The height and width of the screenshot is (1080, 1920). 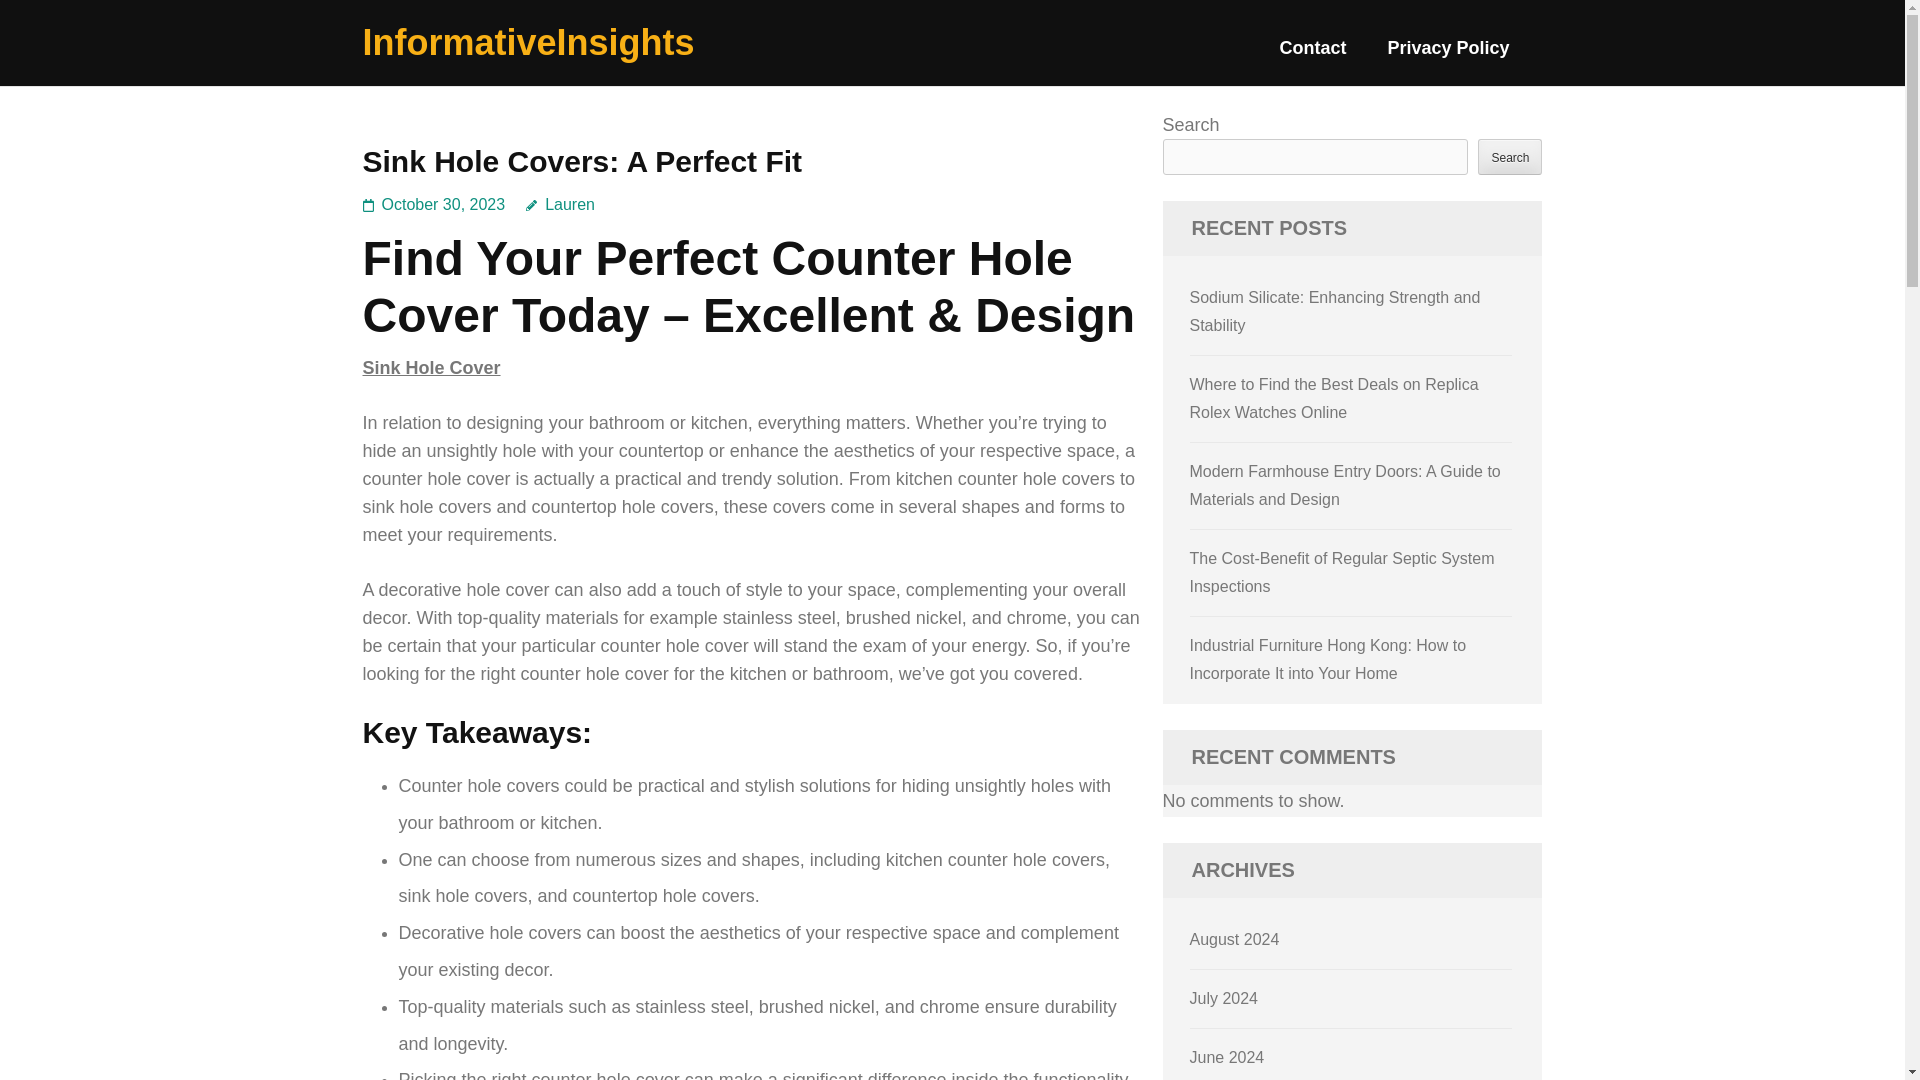 I want to click on InformativeInsights, so click(x=528, y=42).